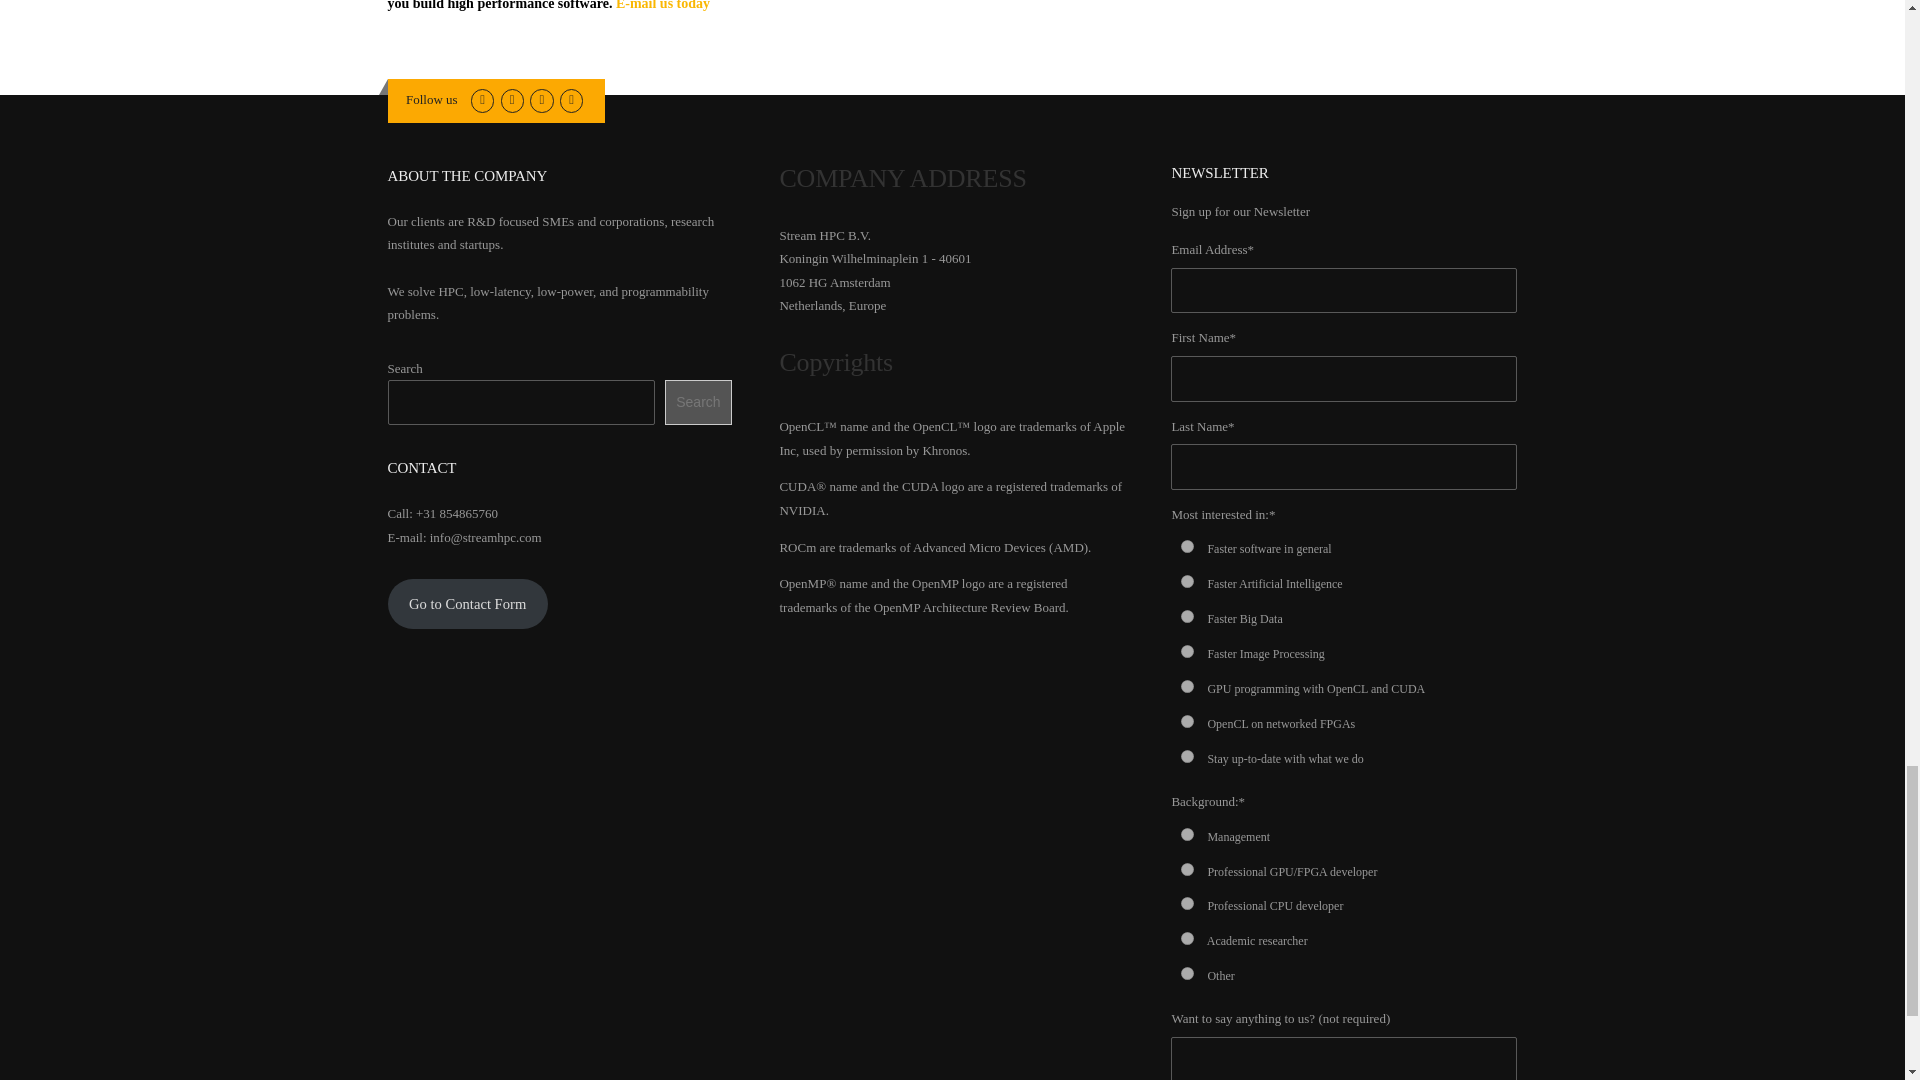 This screenshot has height=1080, width=1920. I want to click on Twitter, so click(482, 98).